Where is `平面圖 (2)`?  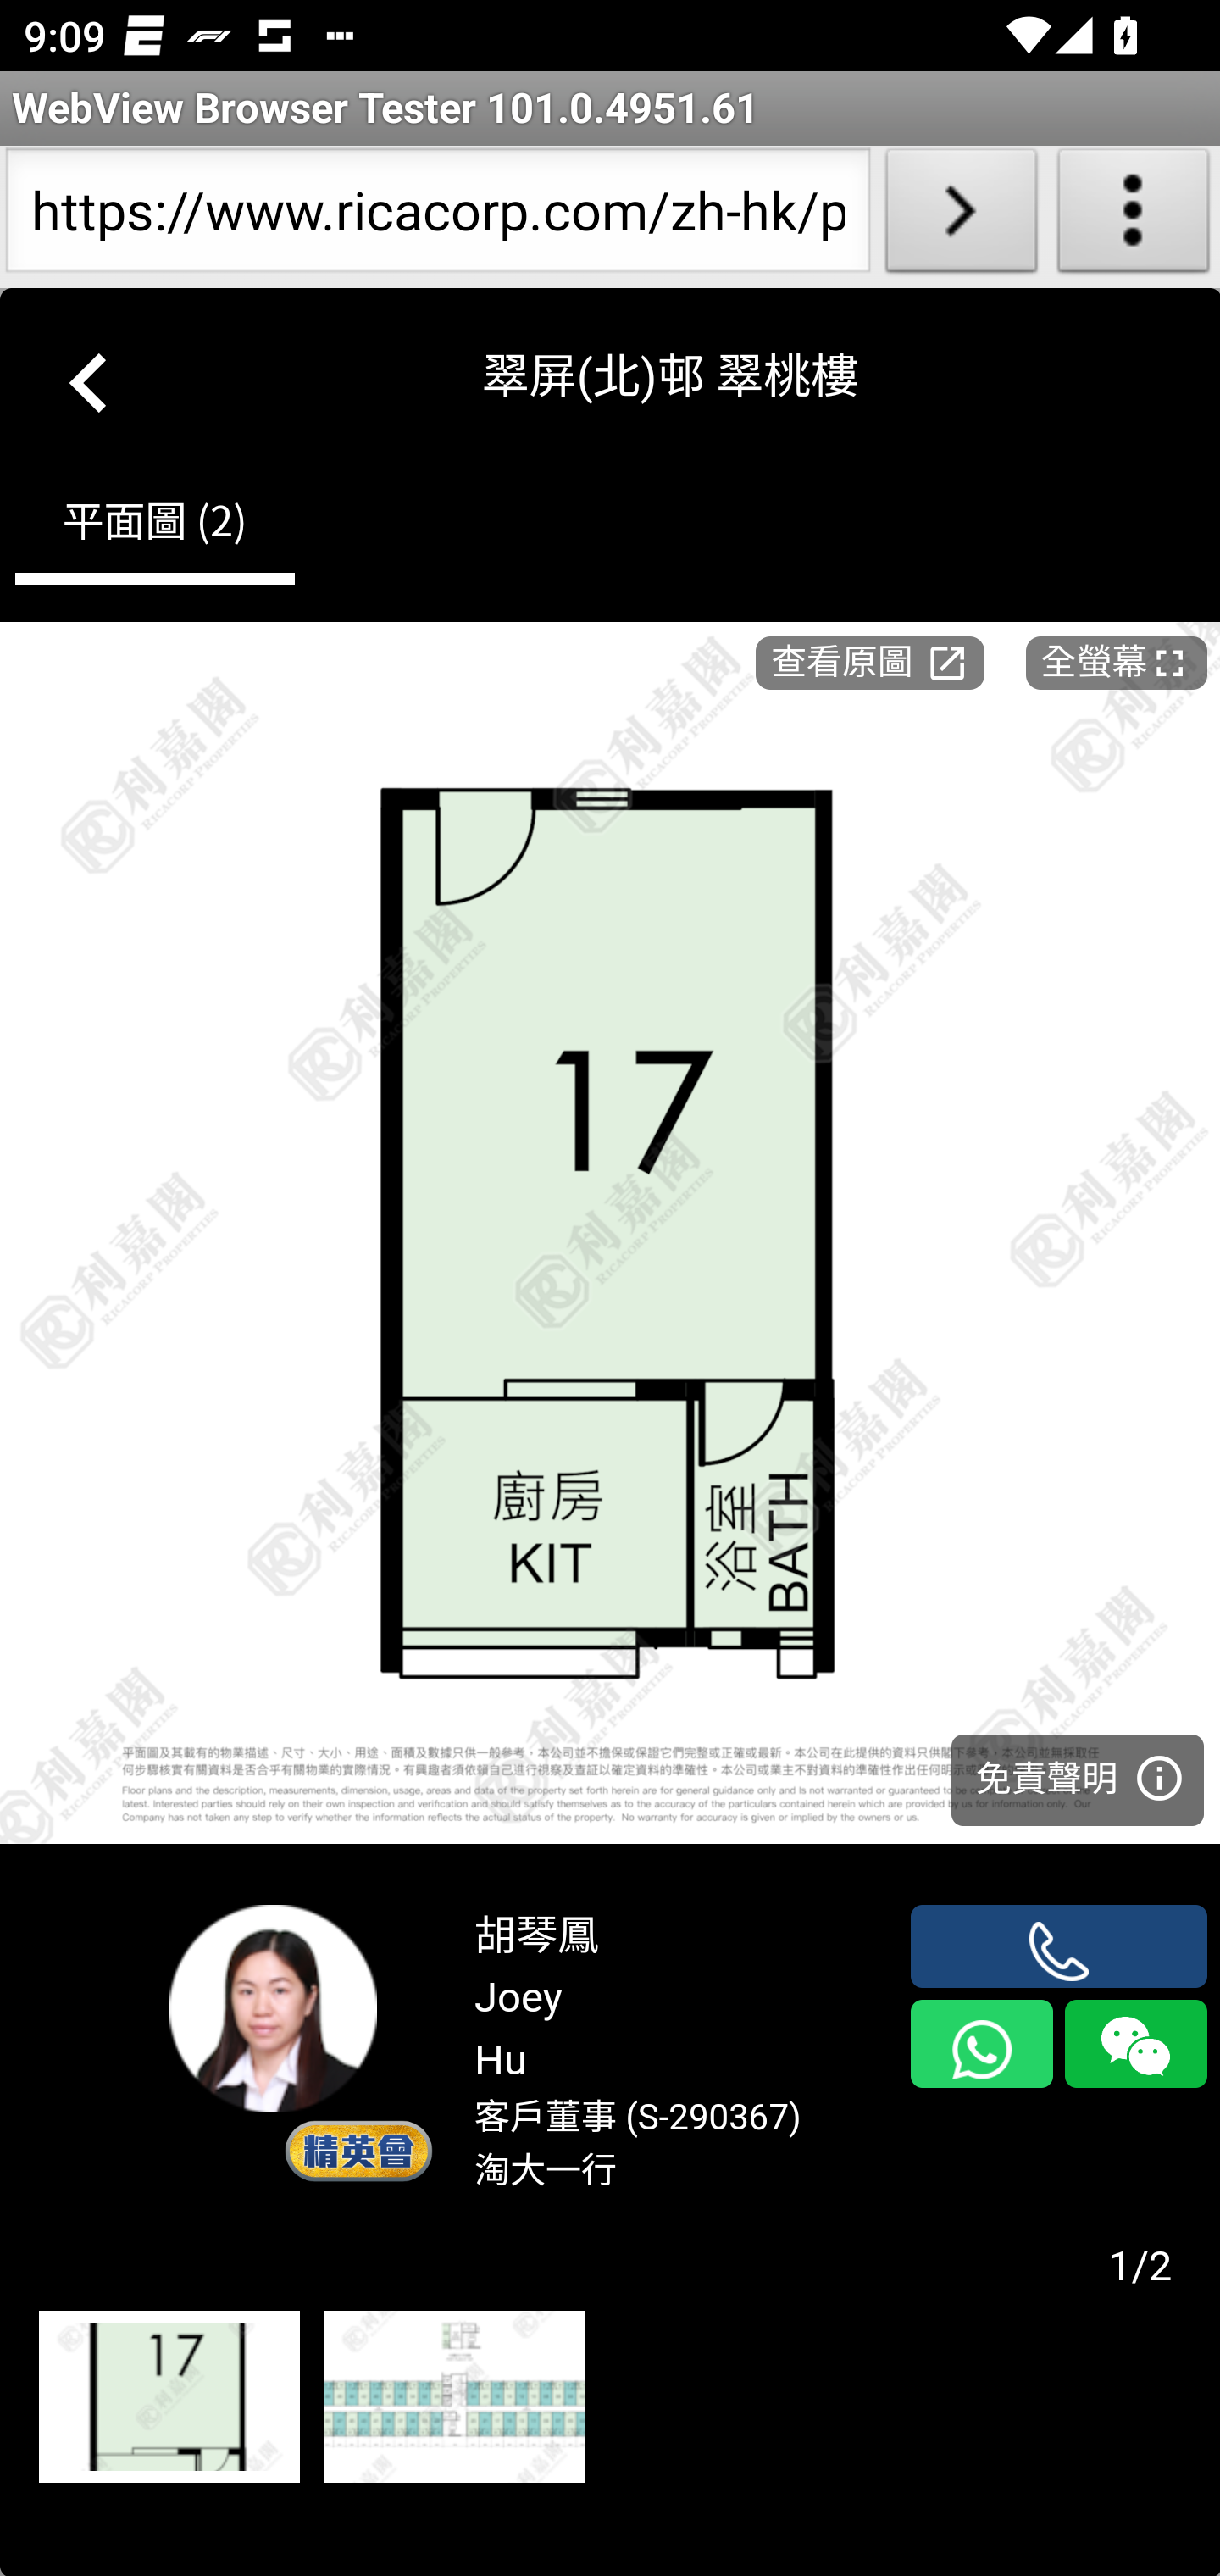 平面圖 (2) is located at coordinates (154, 527).